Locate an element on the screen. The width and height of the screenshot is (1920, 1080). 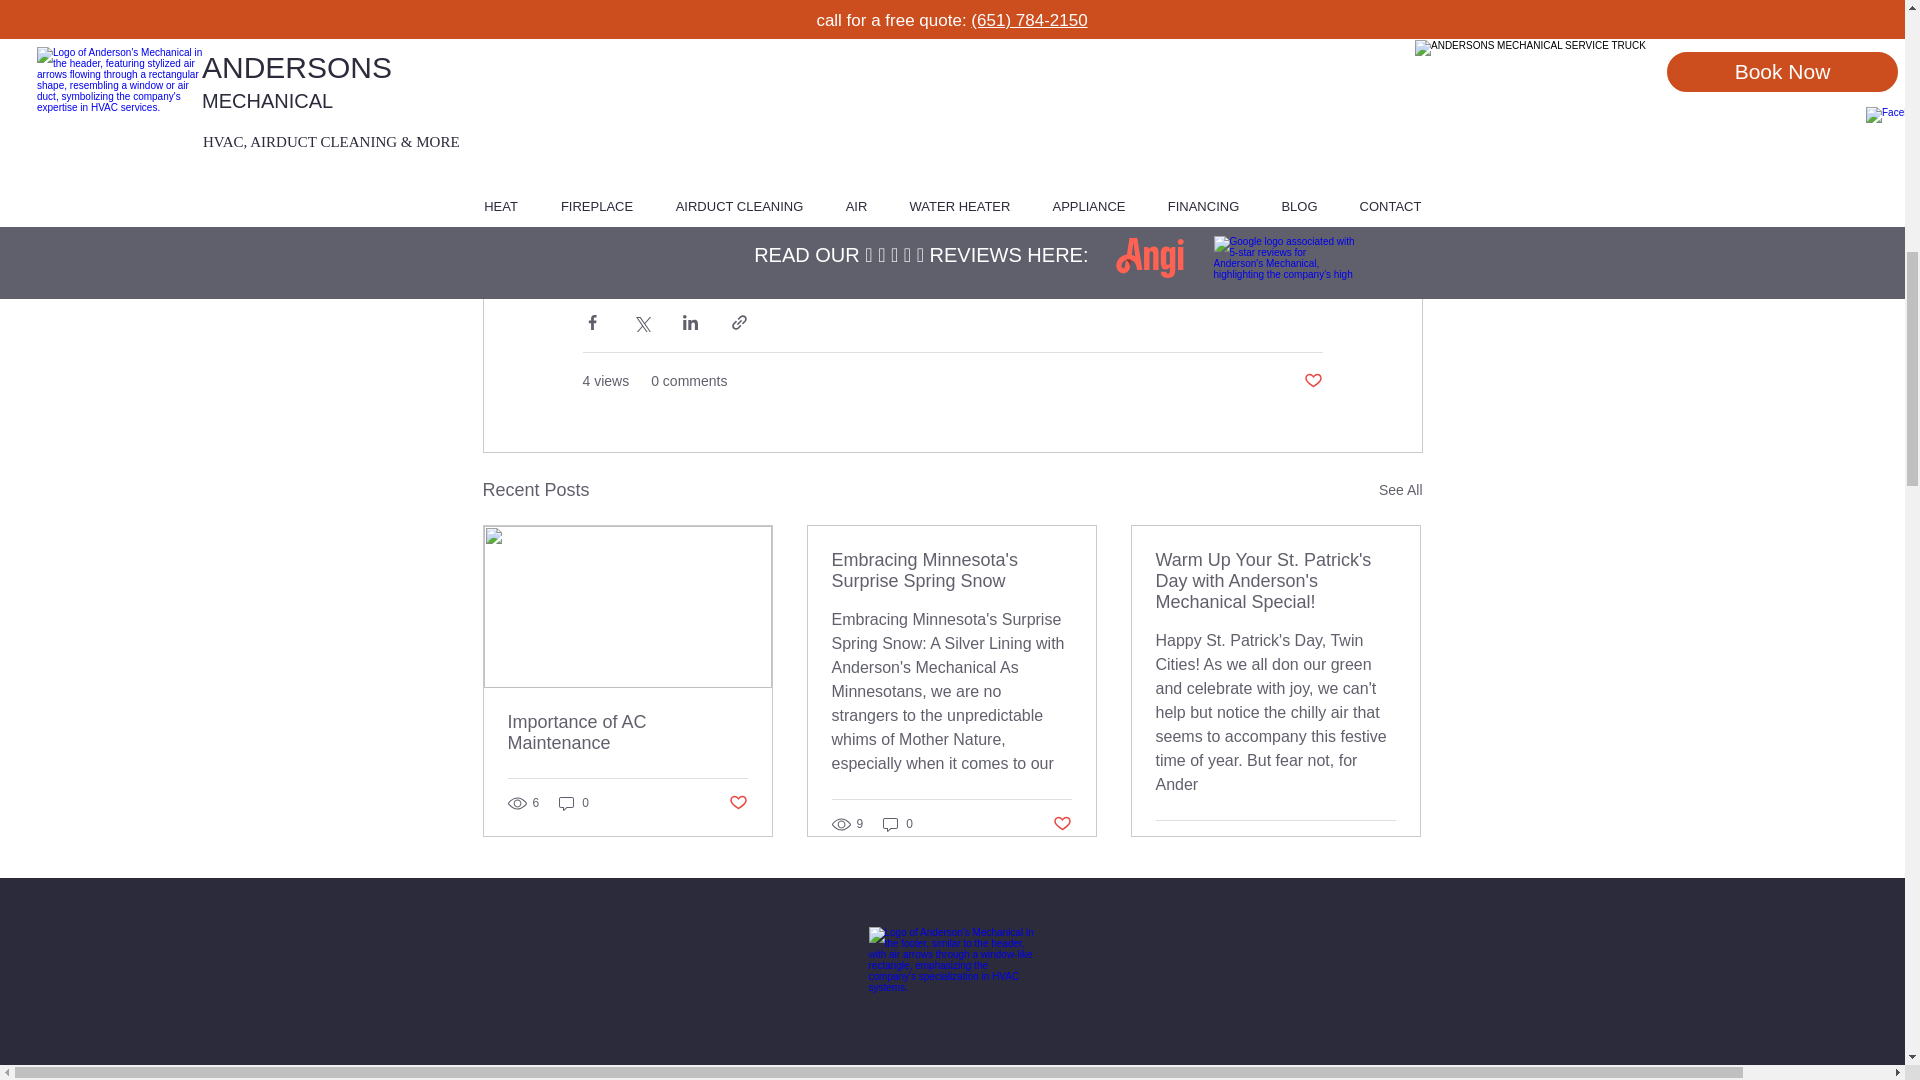
Post not marked as liked is located at coordinates (1062, 824).